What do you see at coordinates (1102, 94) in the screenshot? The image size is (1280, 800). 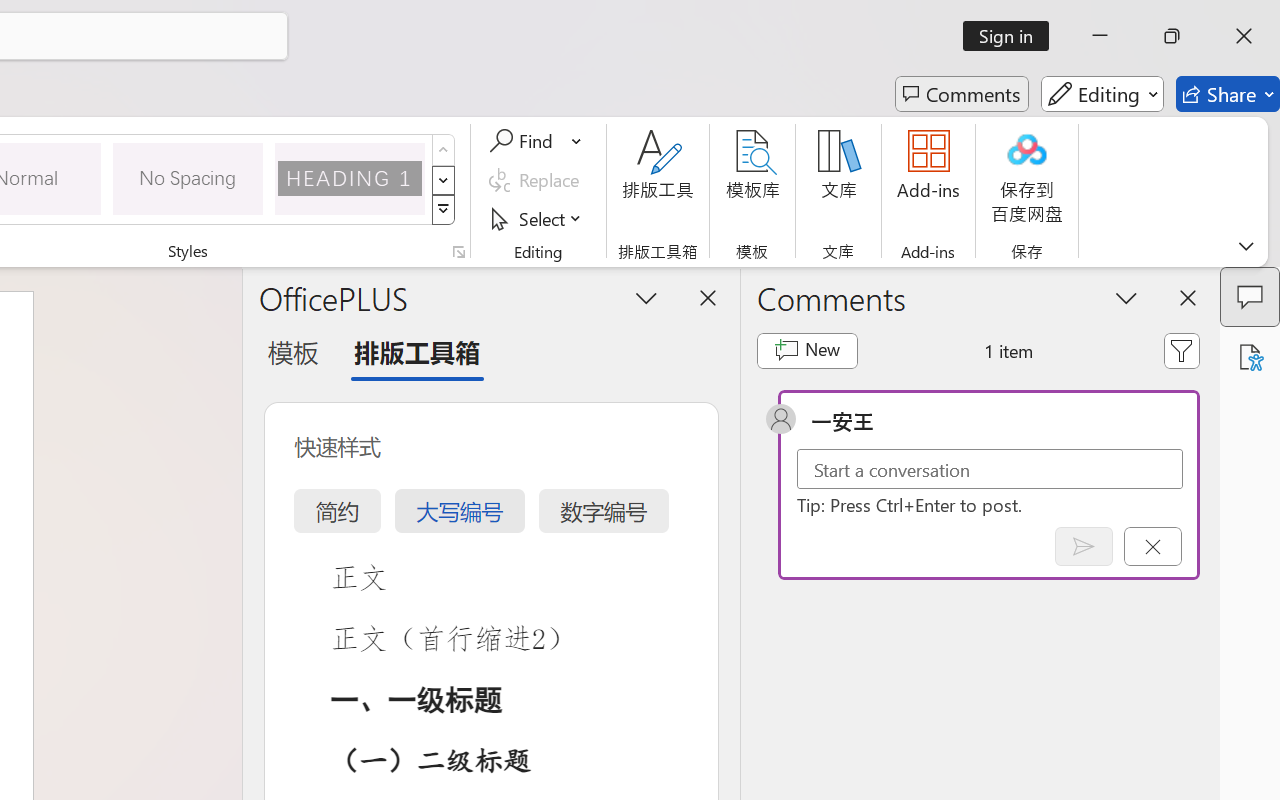 I see `Editing` at bounding box center [1102, 94].